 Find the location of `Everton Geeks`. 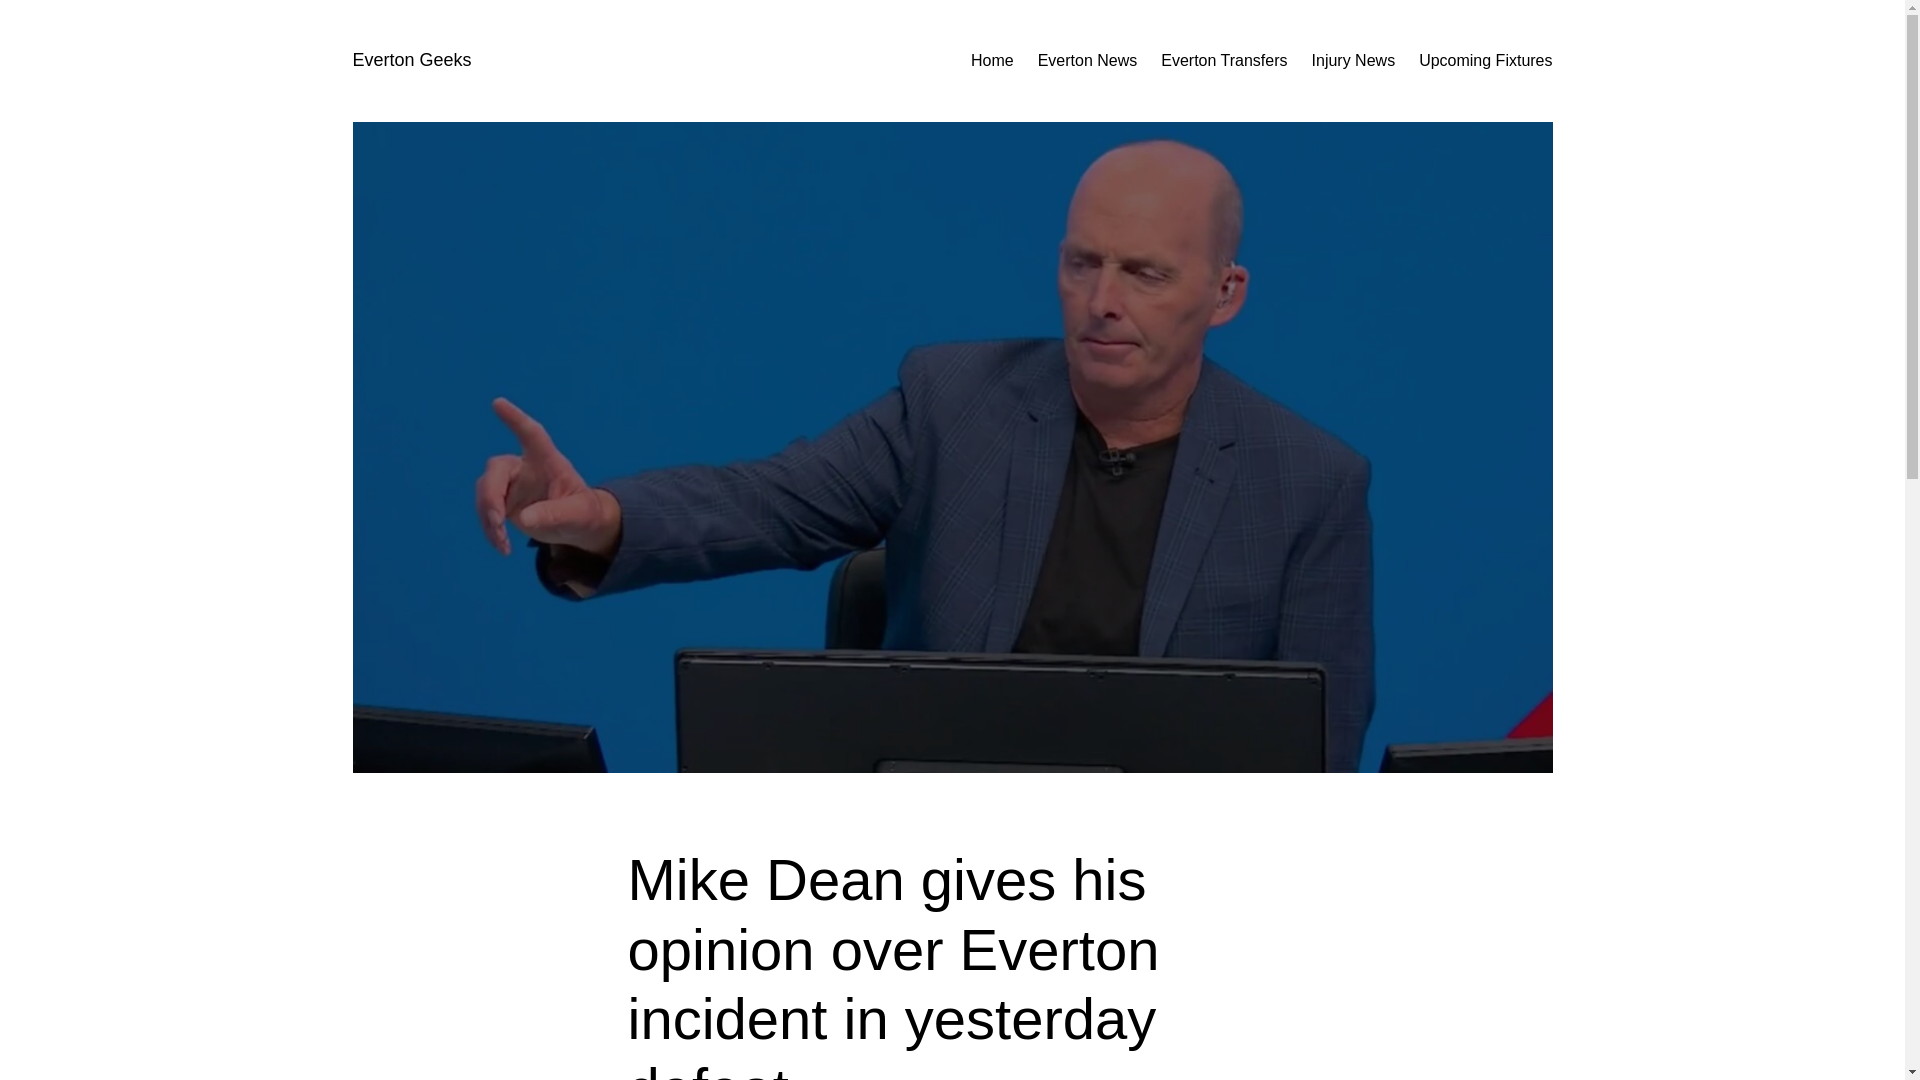

Everton Geeks is located at coordinates (410, 60).